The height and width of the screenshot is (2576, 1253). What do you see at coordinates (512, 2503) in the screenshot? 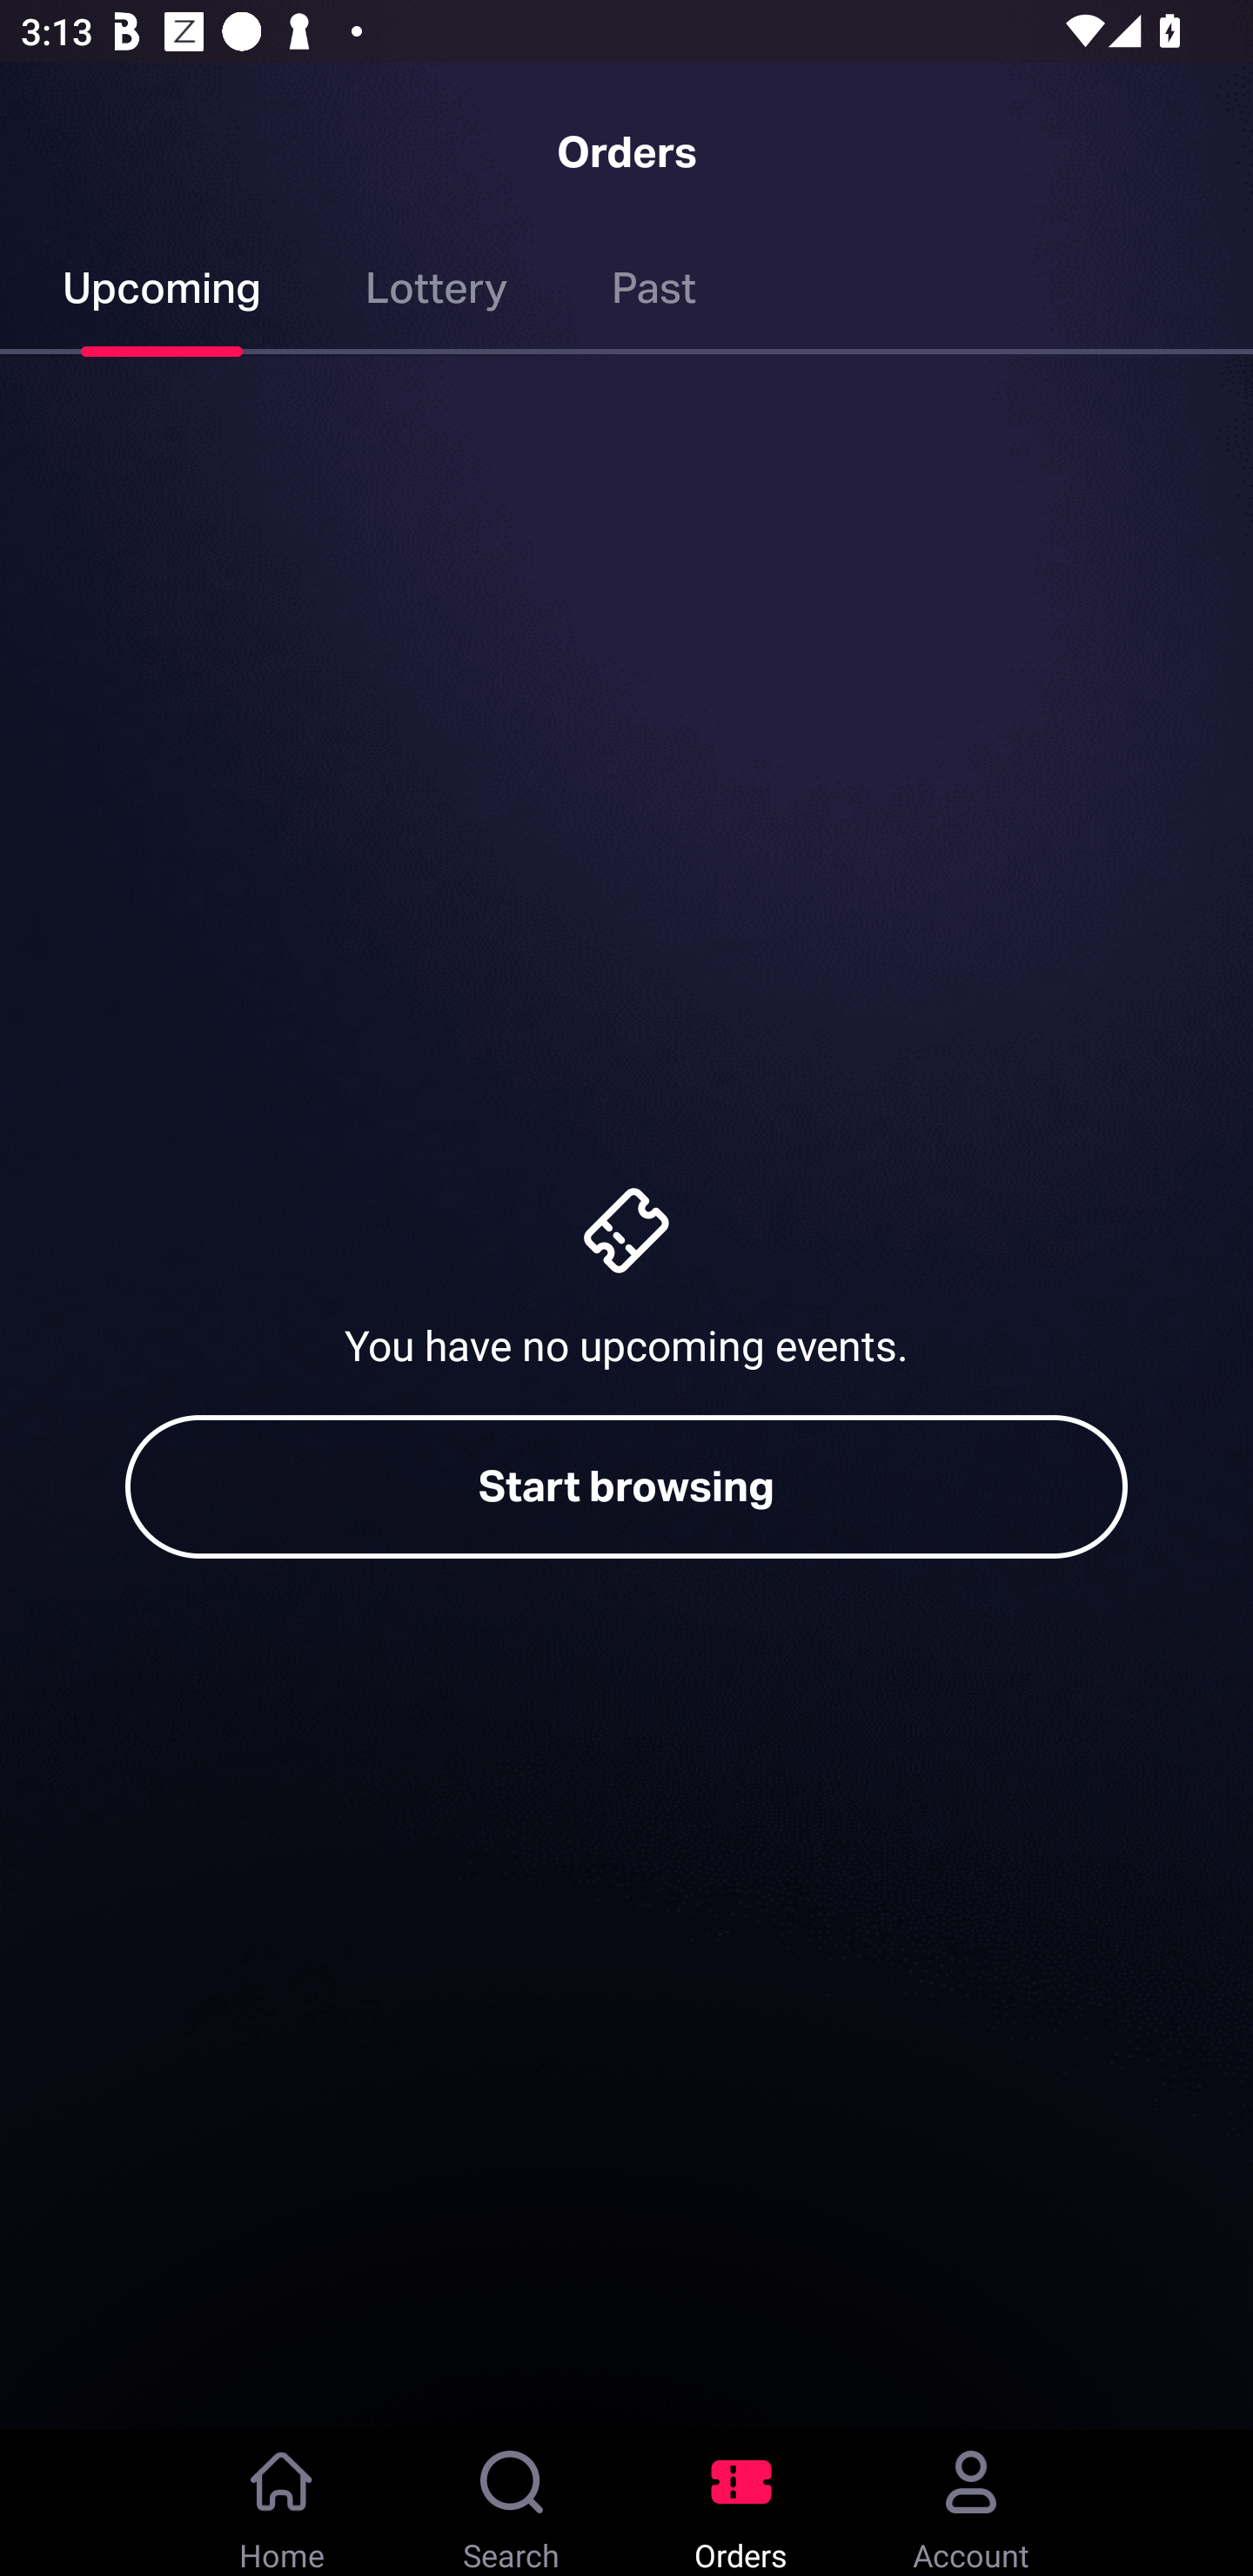
I see `Search` at bounding box center [512, 2503].